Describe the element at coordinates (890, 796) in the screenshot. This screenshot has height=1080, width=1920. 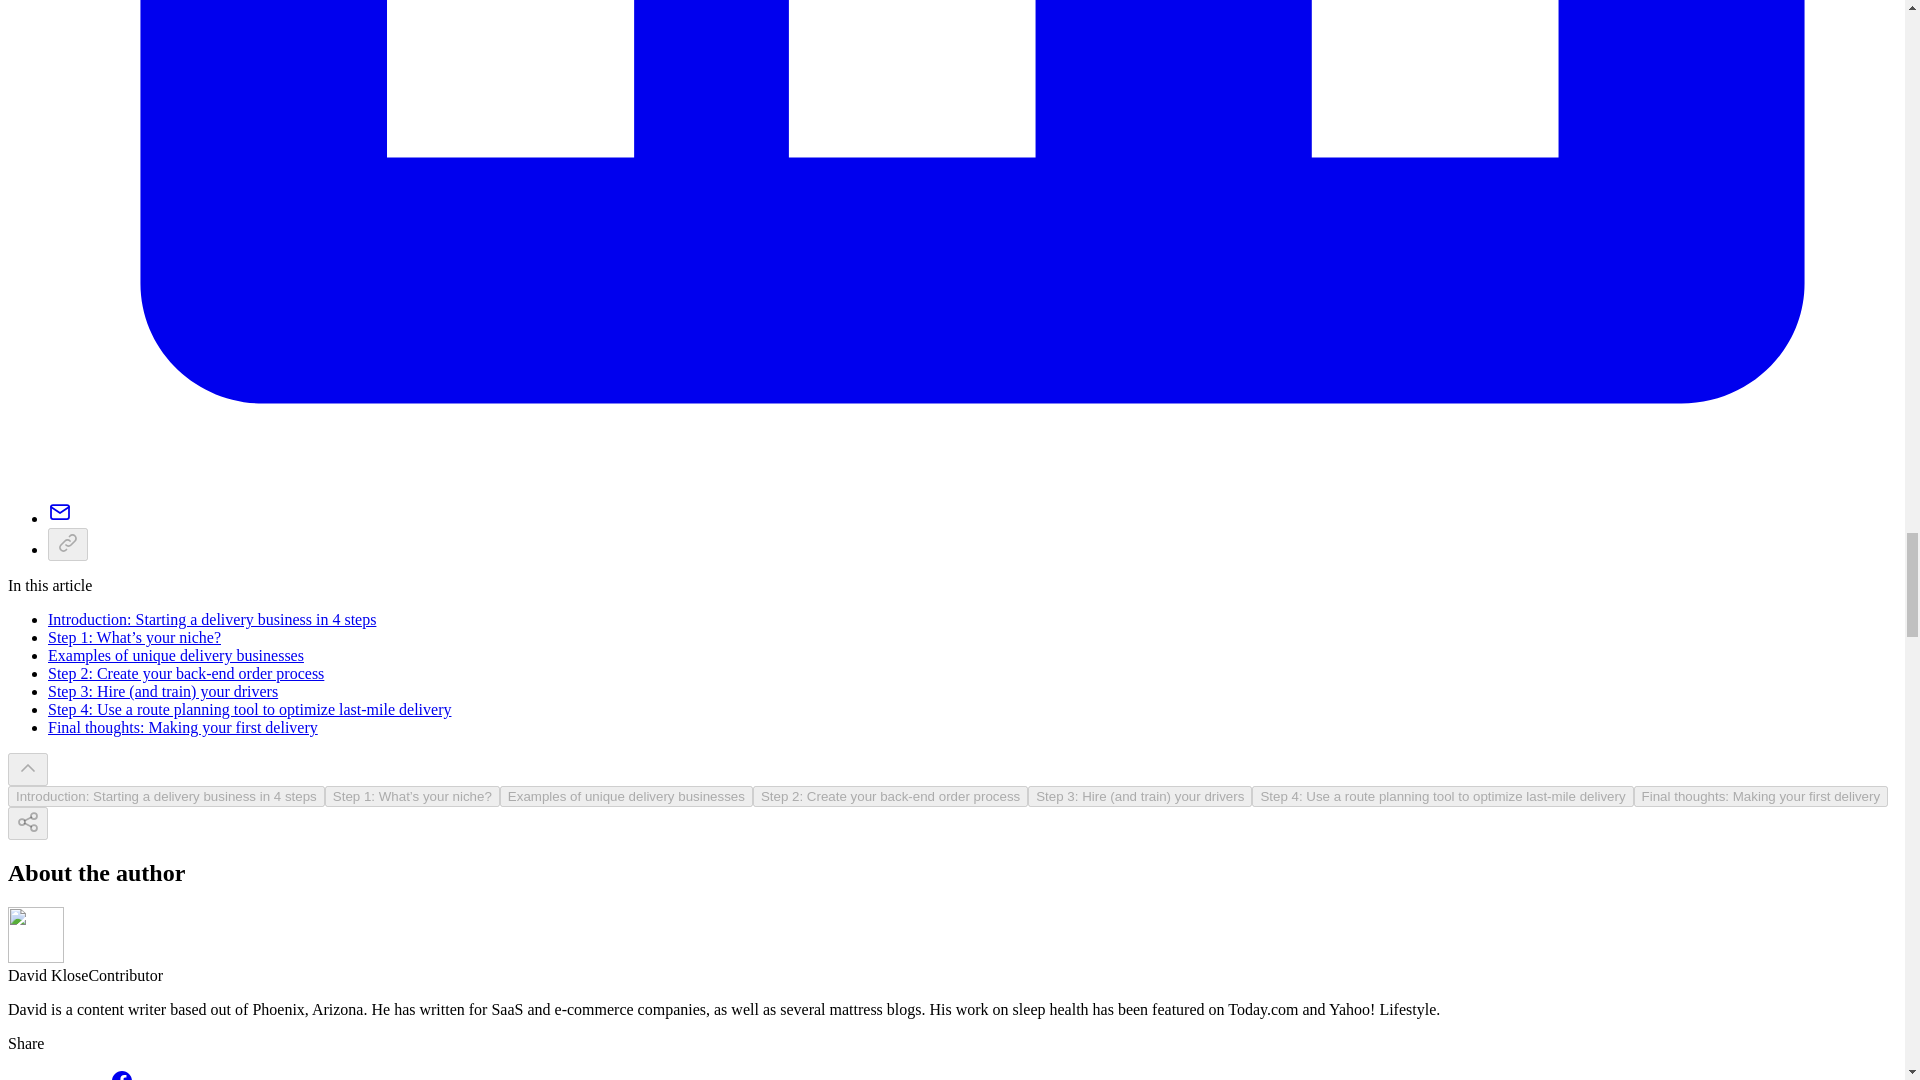
I see `Click to expand the table of contents` at that location.